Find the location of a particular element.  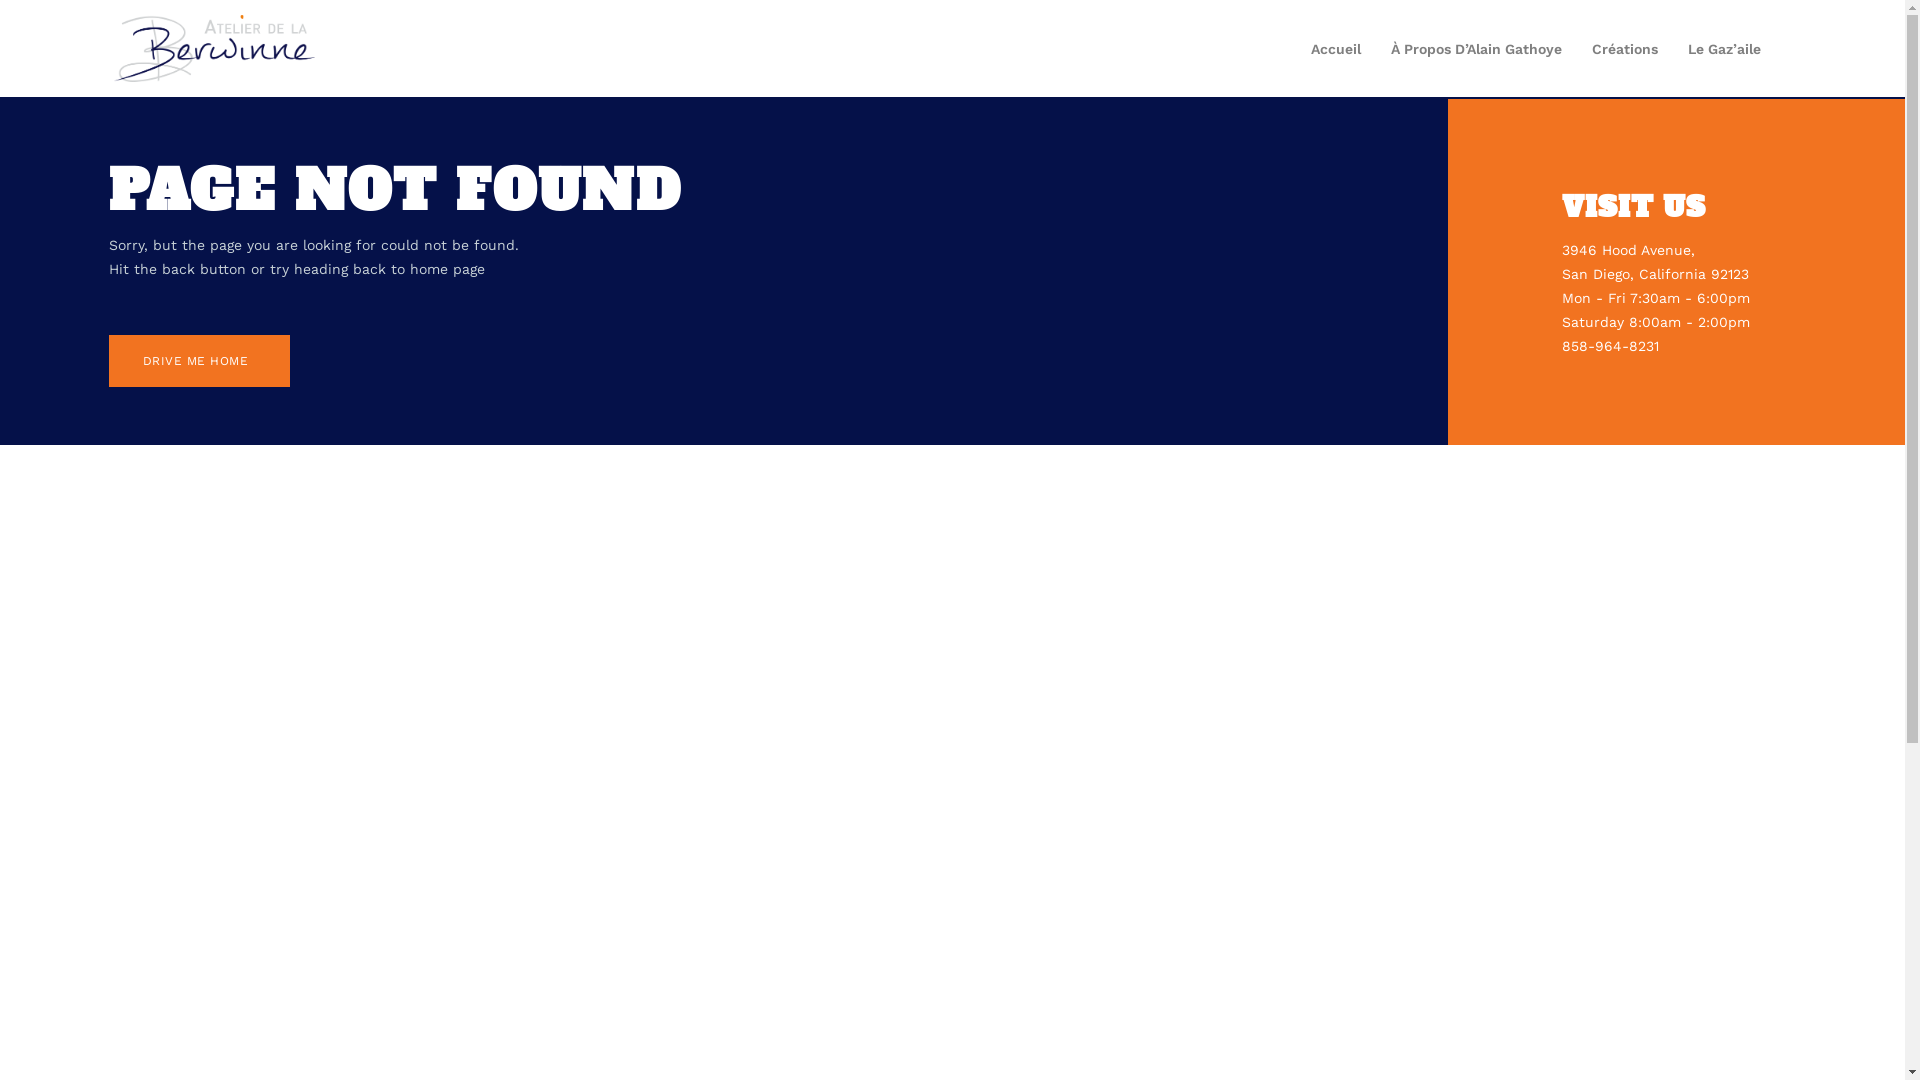

DRIVE ME HOME is located at coordinates (200, 361).